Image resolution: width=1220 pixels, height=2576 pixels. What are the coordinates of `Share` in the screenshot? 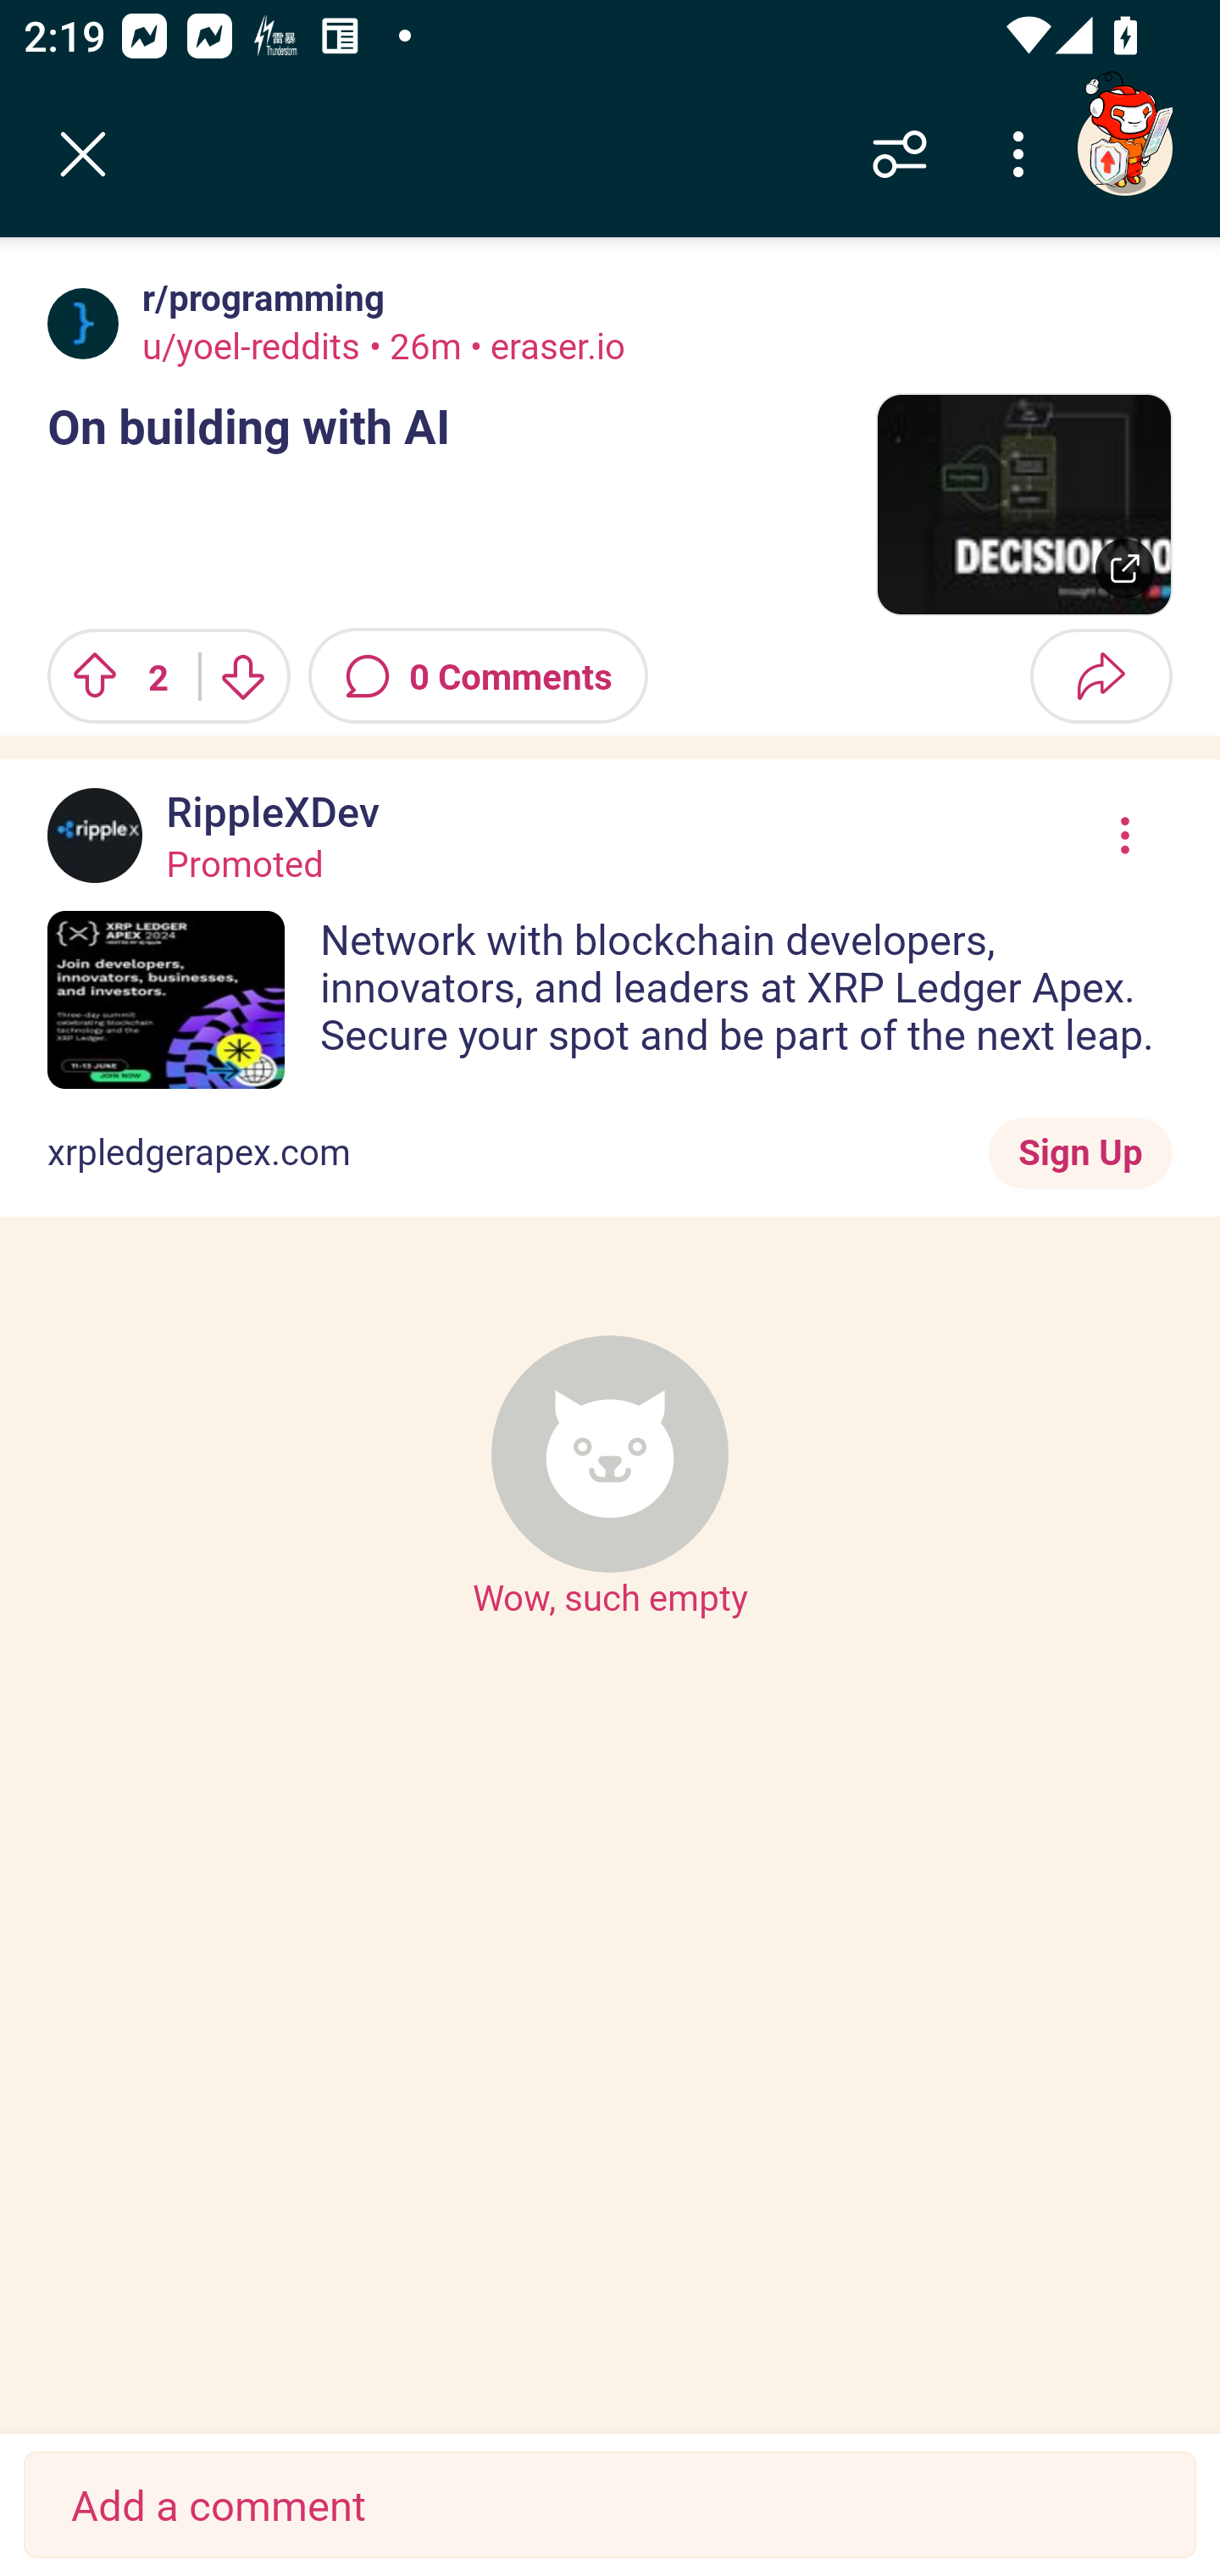 It's located at (1101, 676).